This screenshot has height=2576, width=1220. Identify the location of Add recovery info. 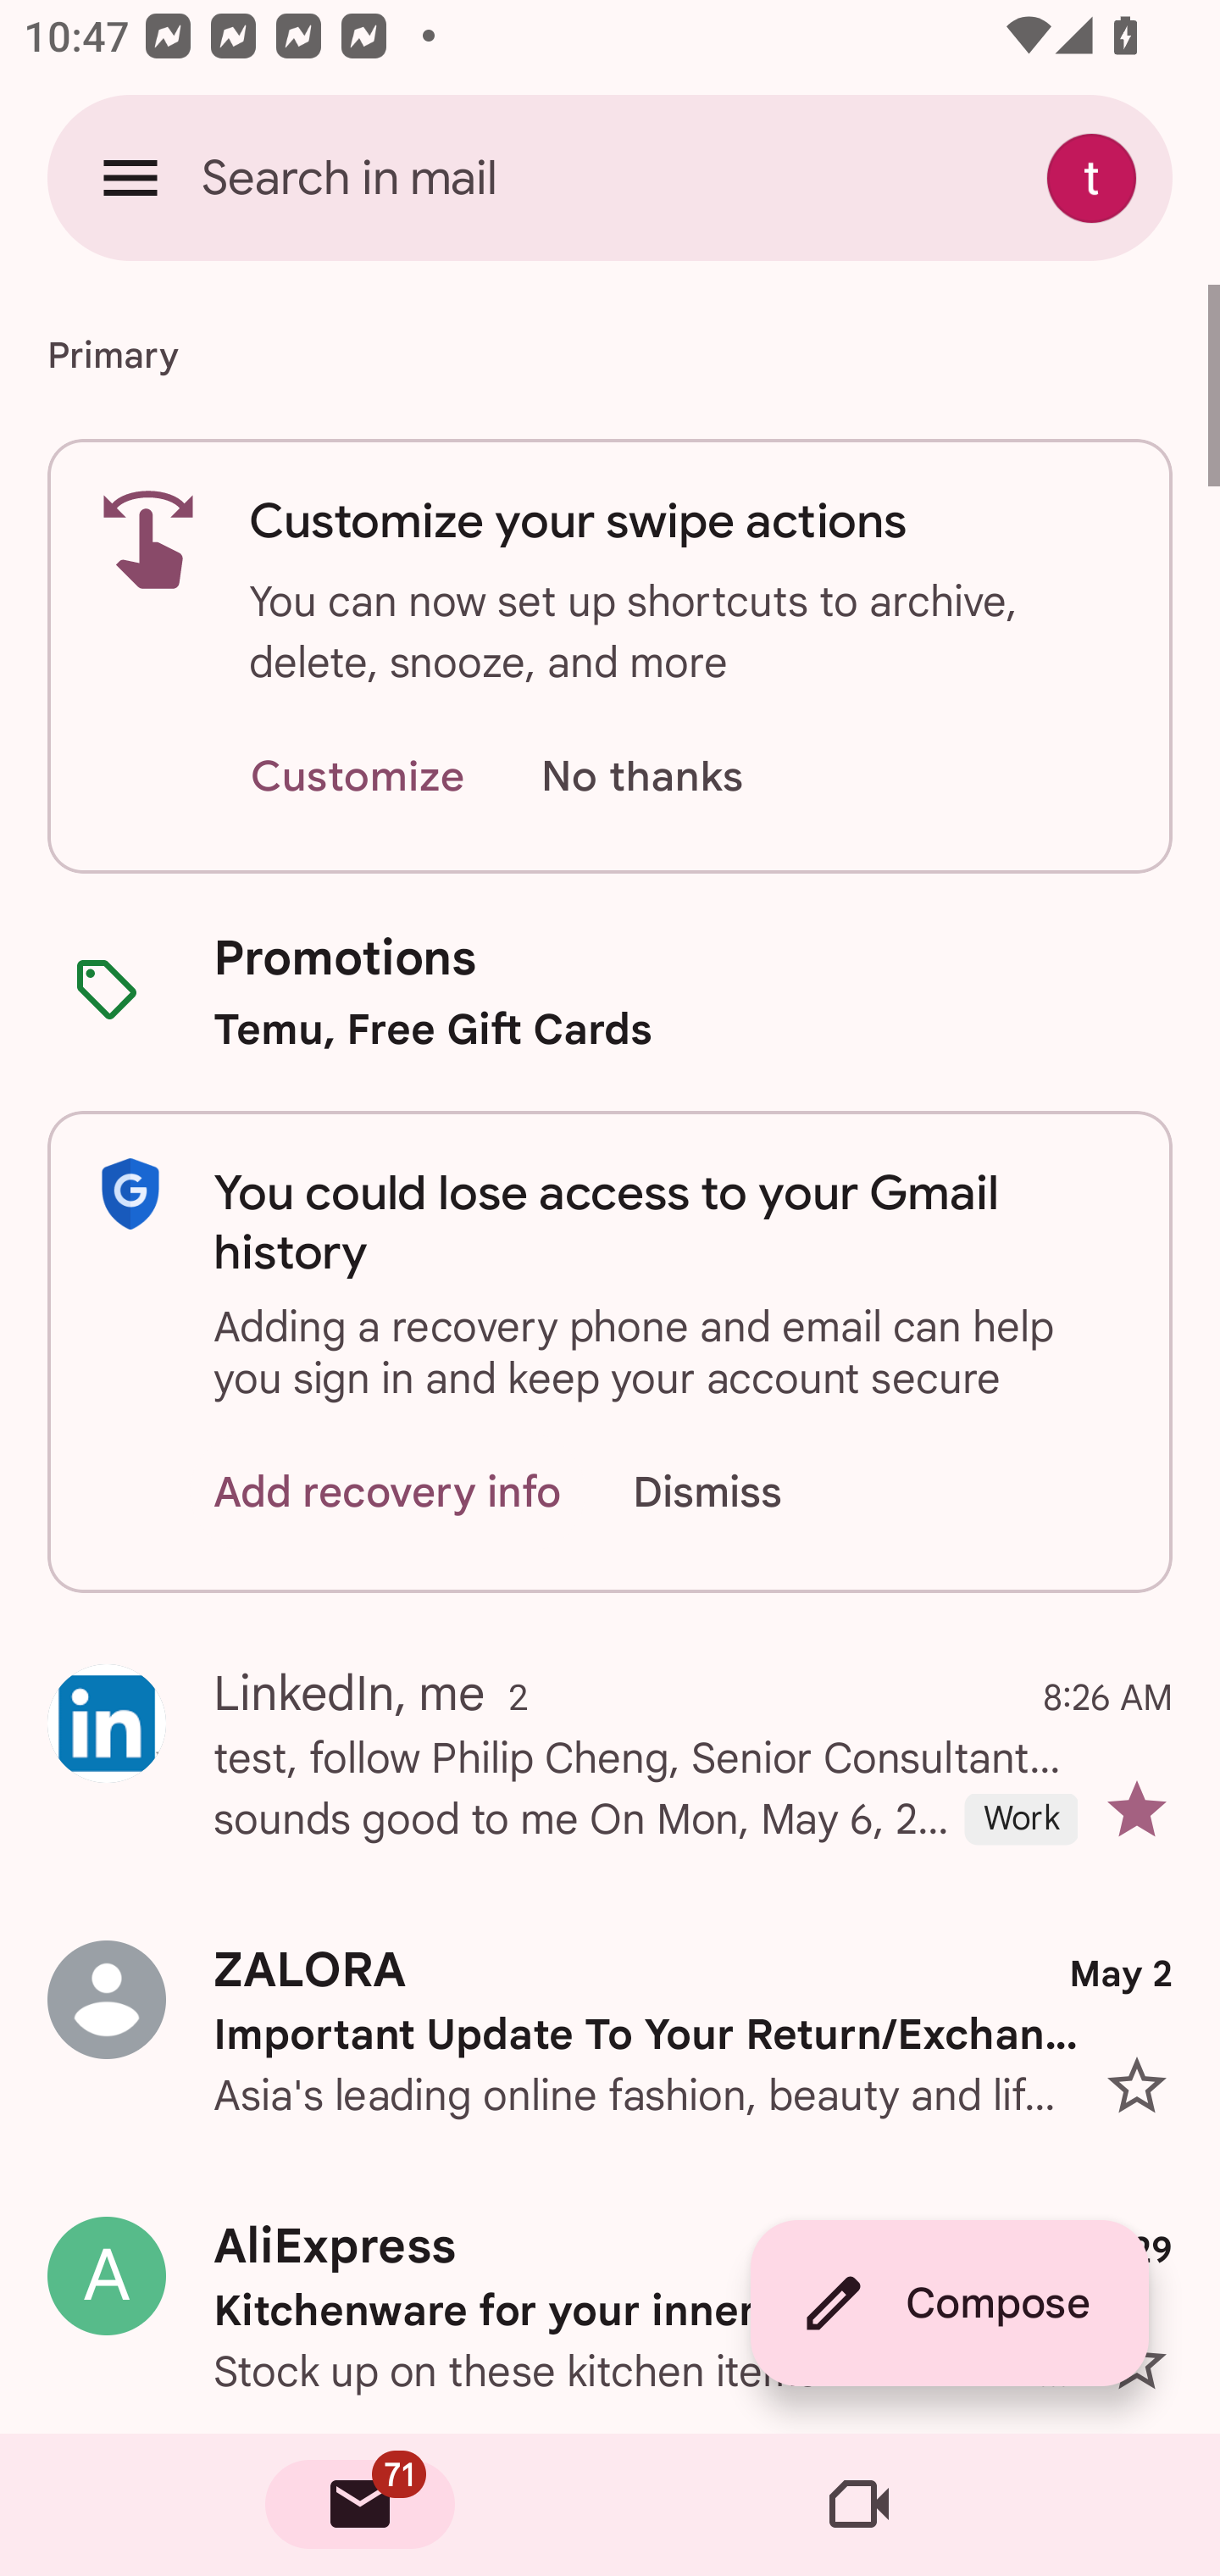
(388, 1493).